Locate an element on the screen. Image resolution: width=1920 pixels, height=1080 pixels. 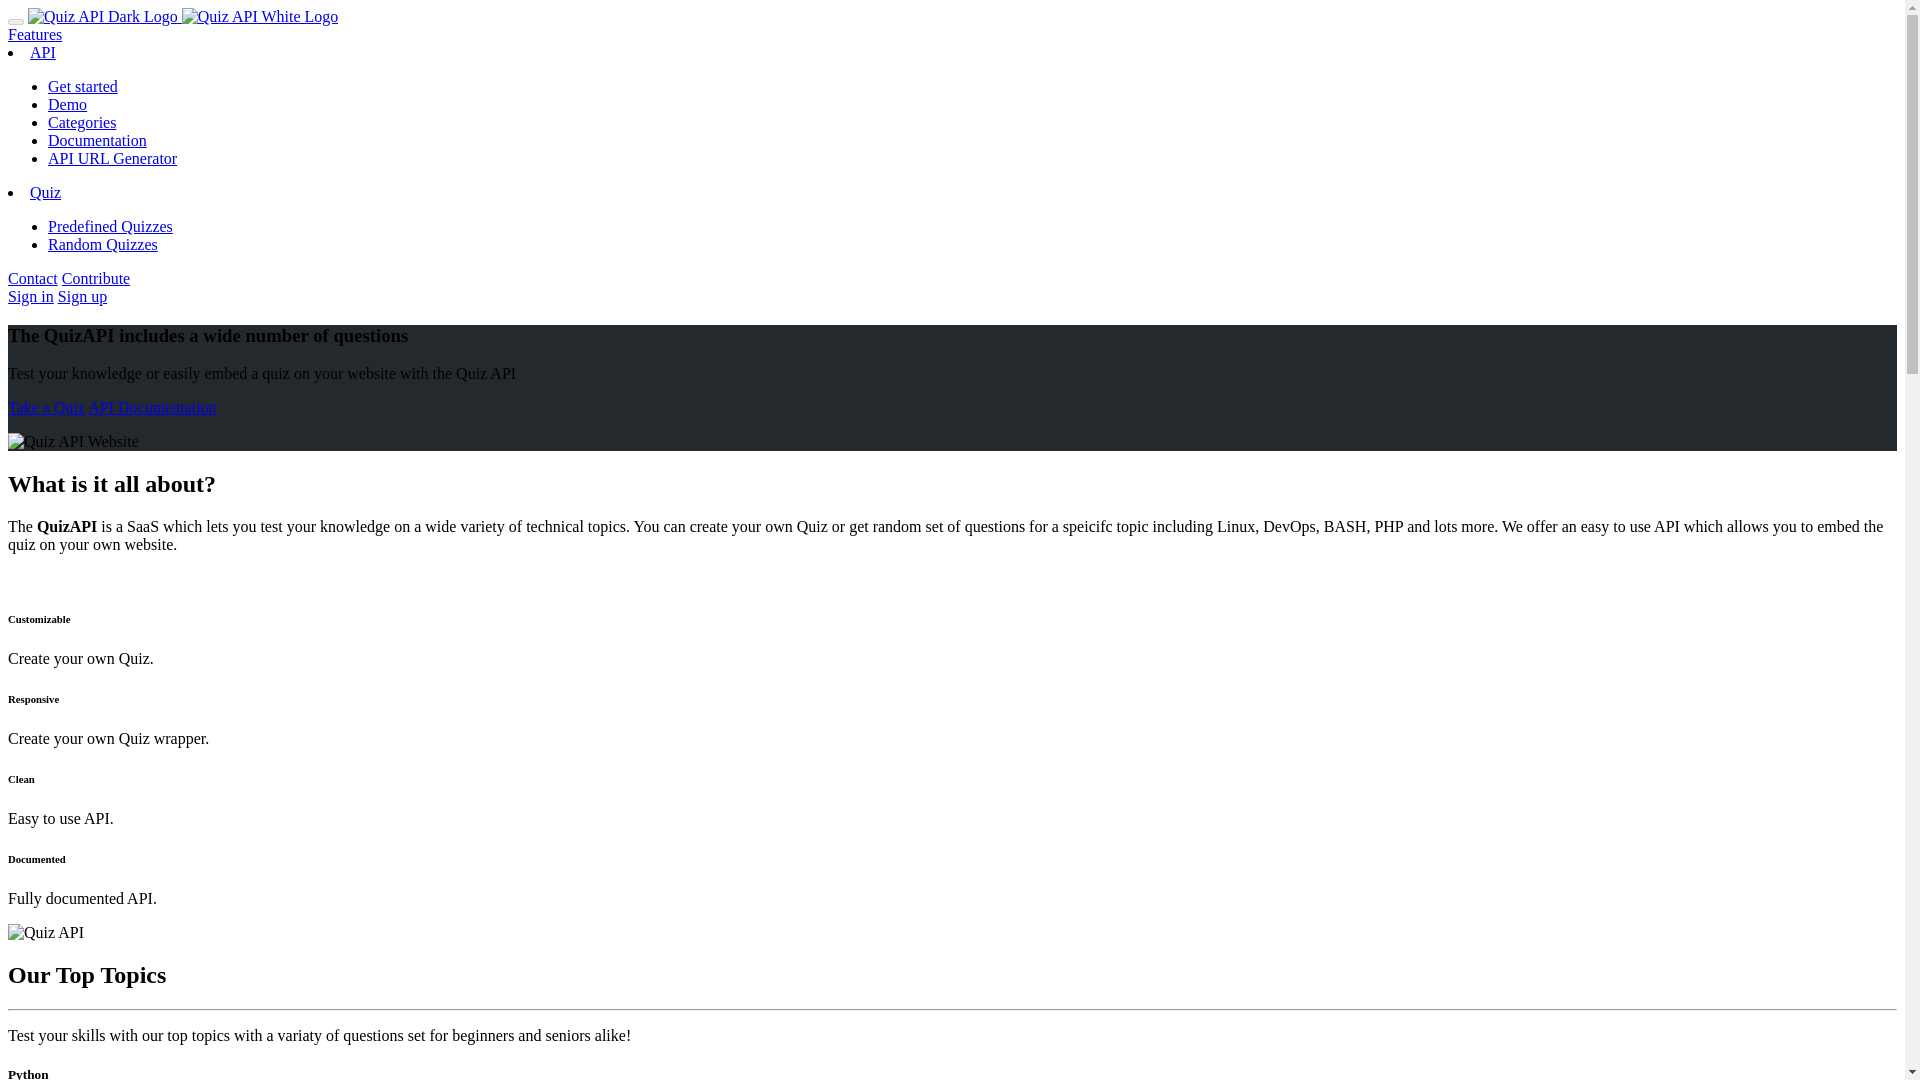
Demo is located at coordinates (67, 104).